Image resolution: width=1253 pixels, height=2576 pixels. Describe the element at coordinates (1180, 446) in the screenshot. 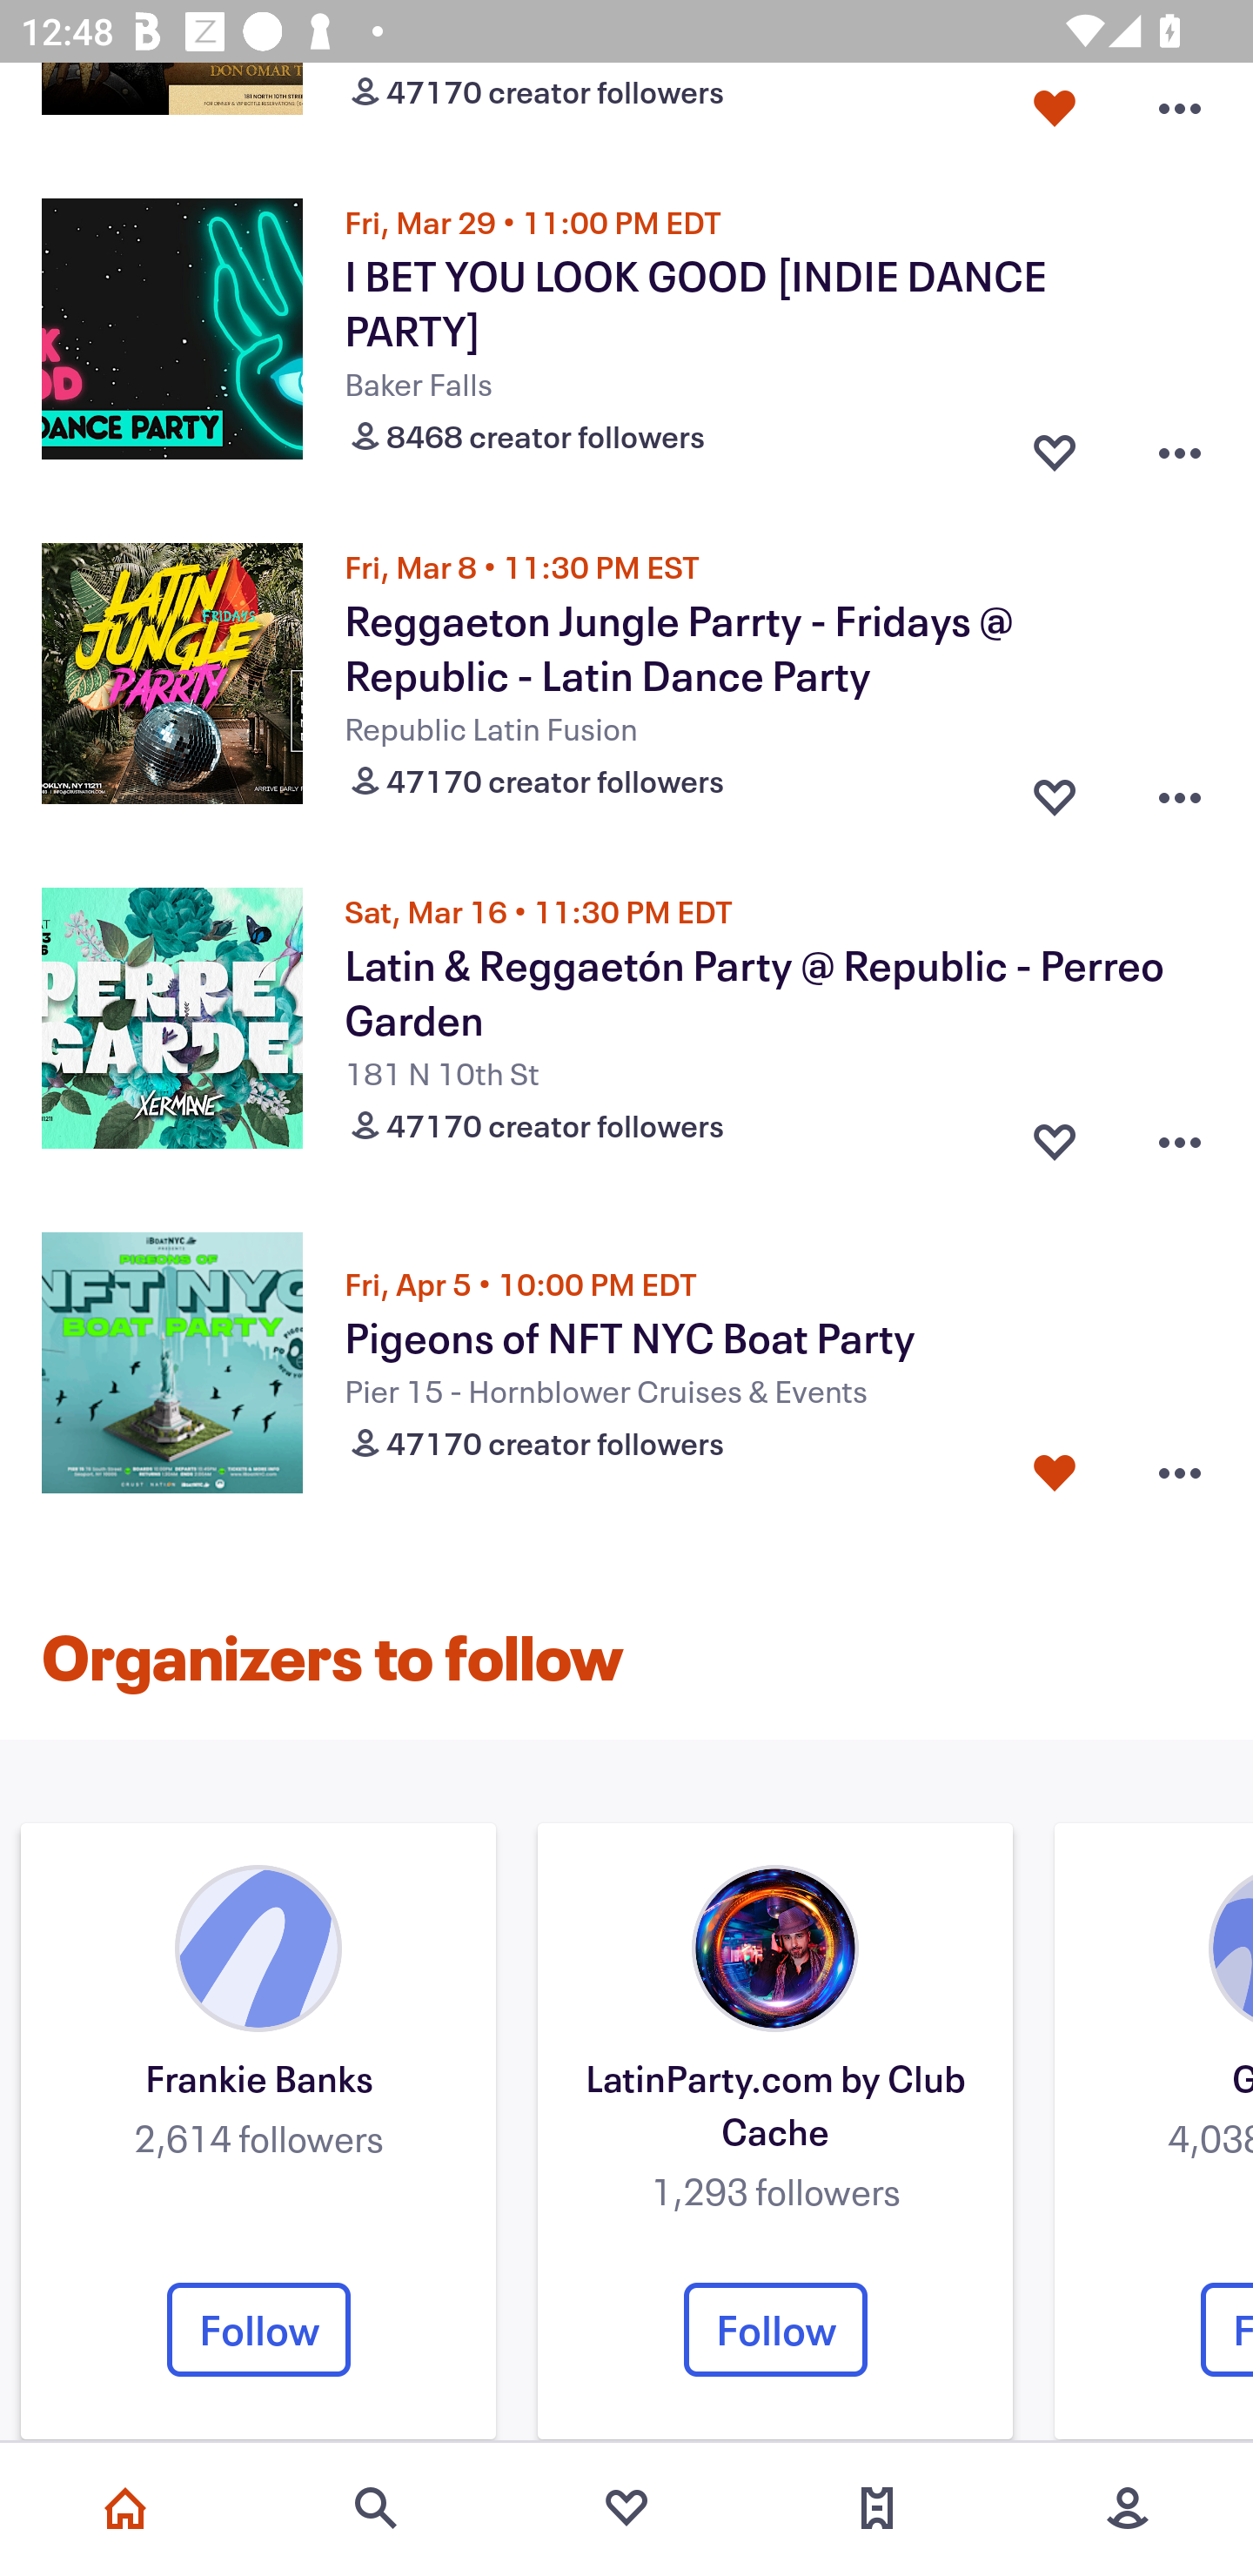

I see `Overflow menu button` at that location.